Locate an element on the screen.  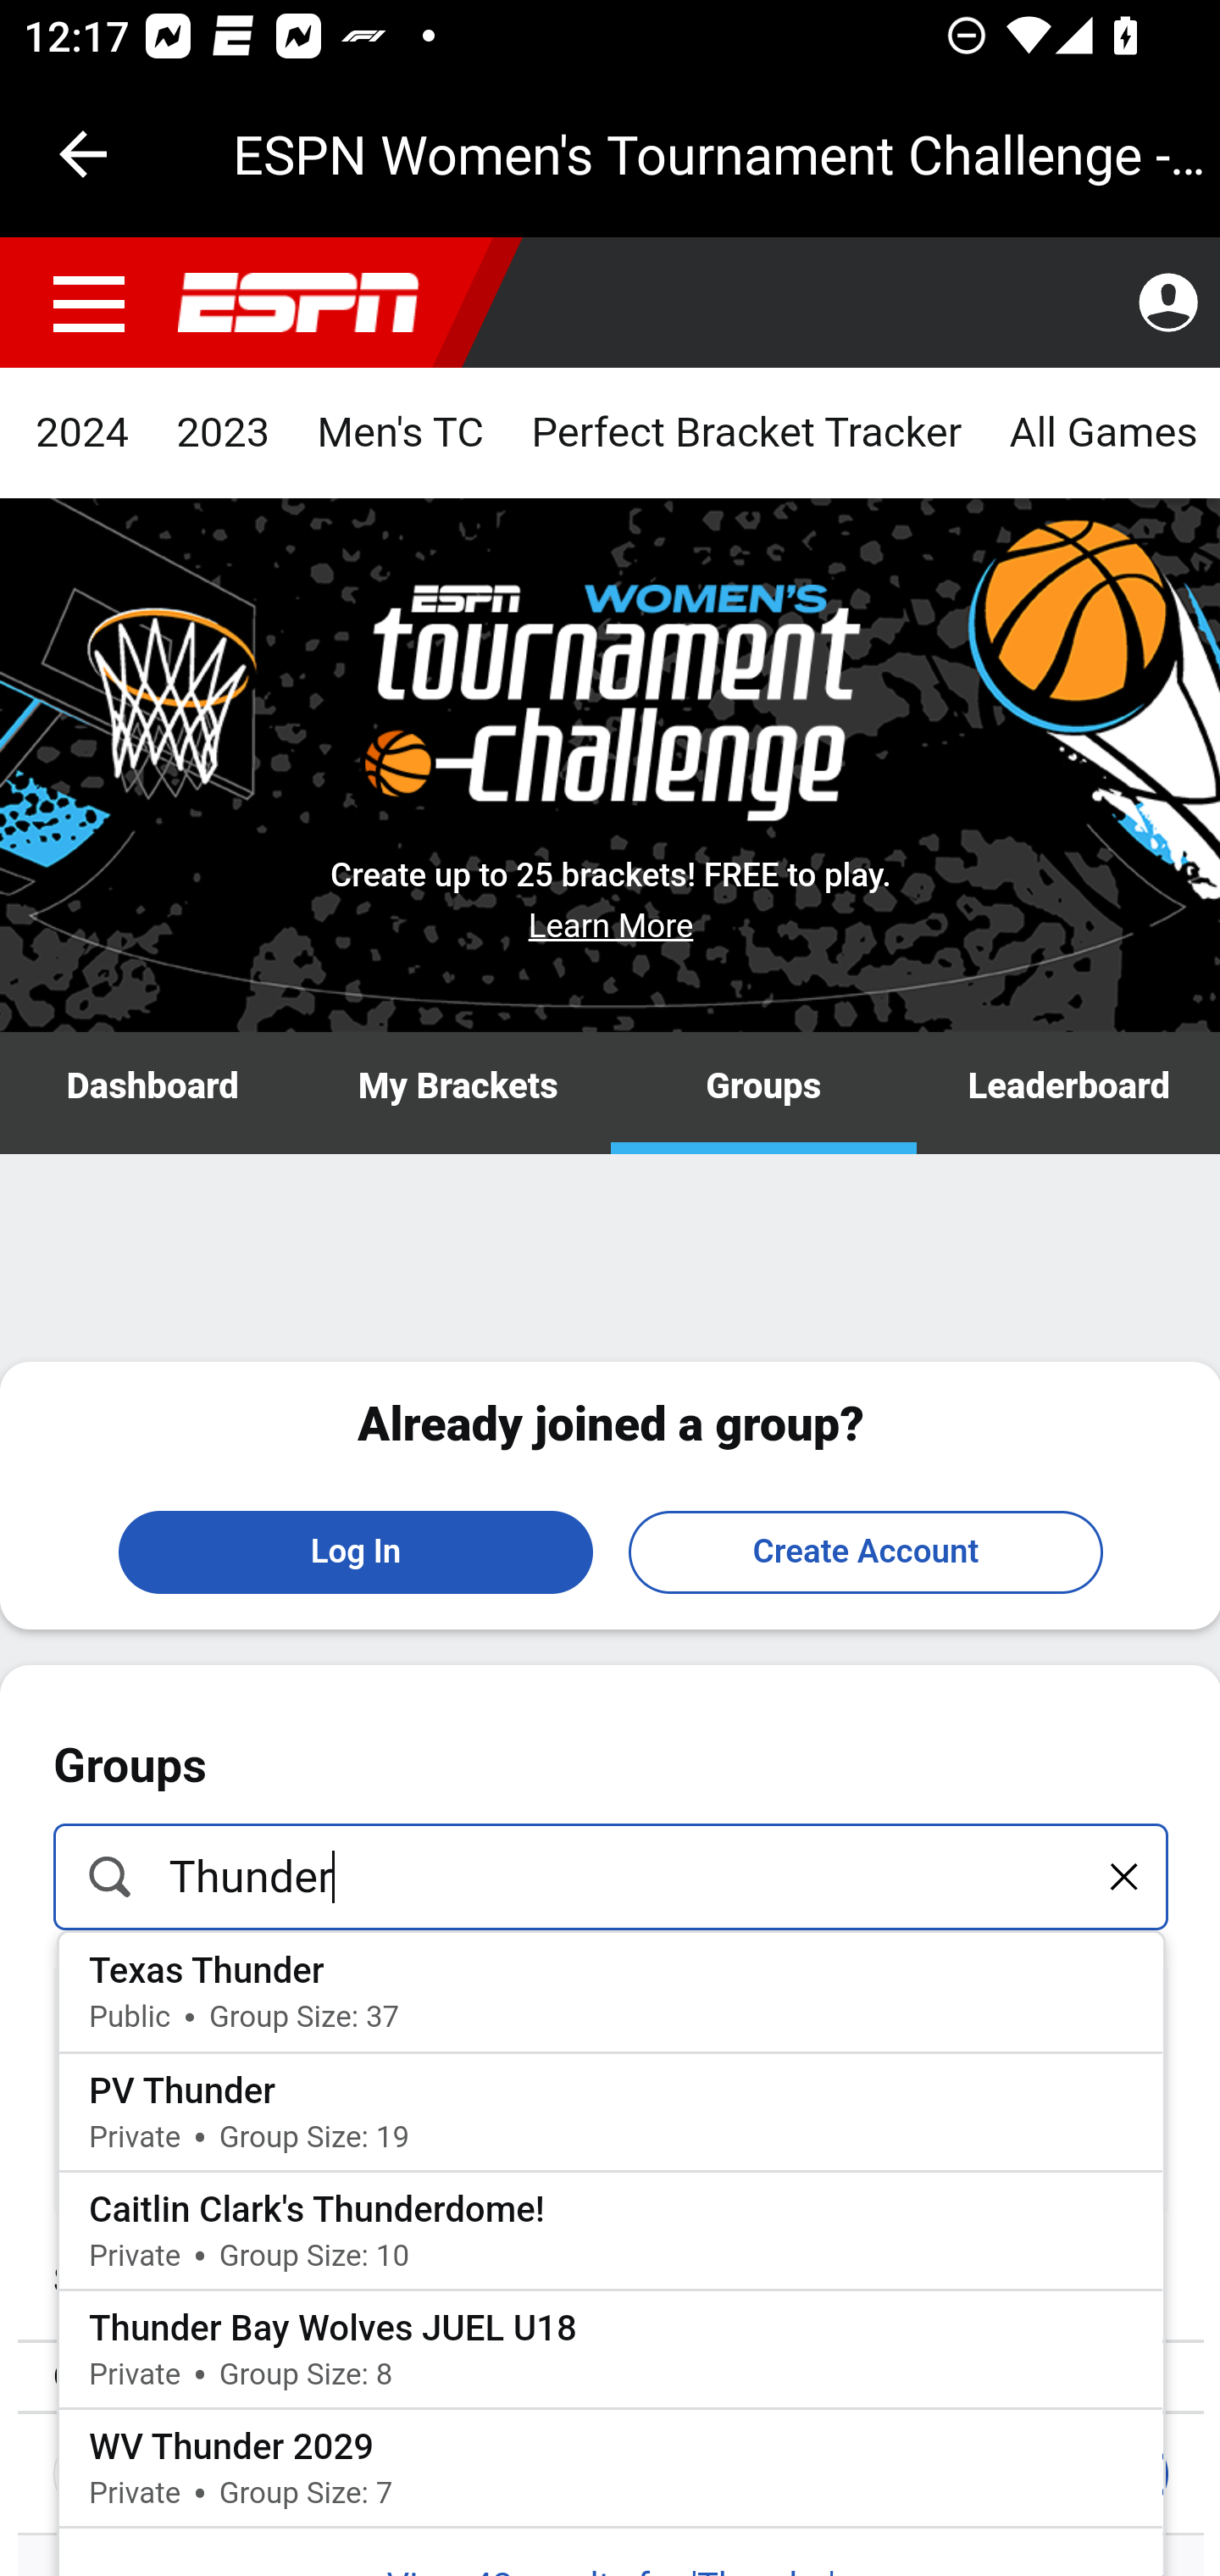
Groups Groups Groups is located at coordinates (764, 1095).